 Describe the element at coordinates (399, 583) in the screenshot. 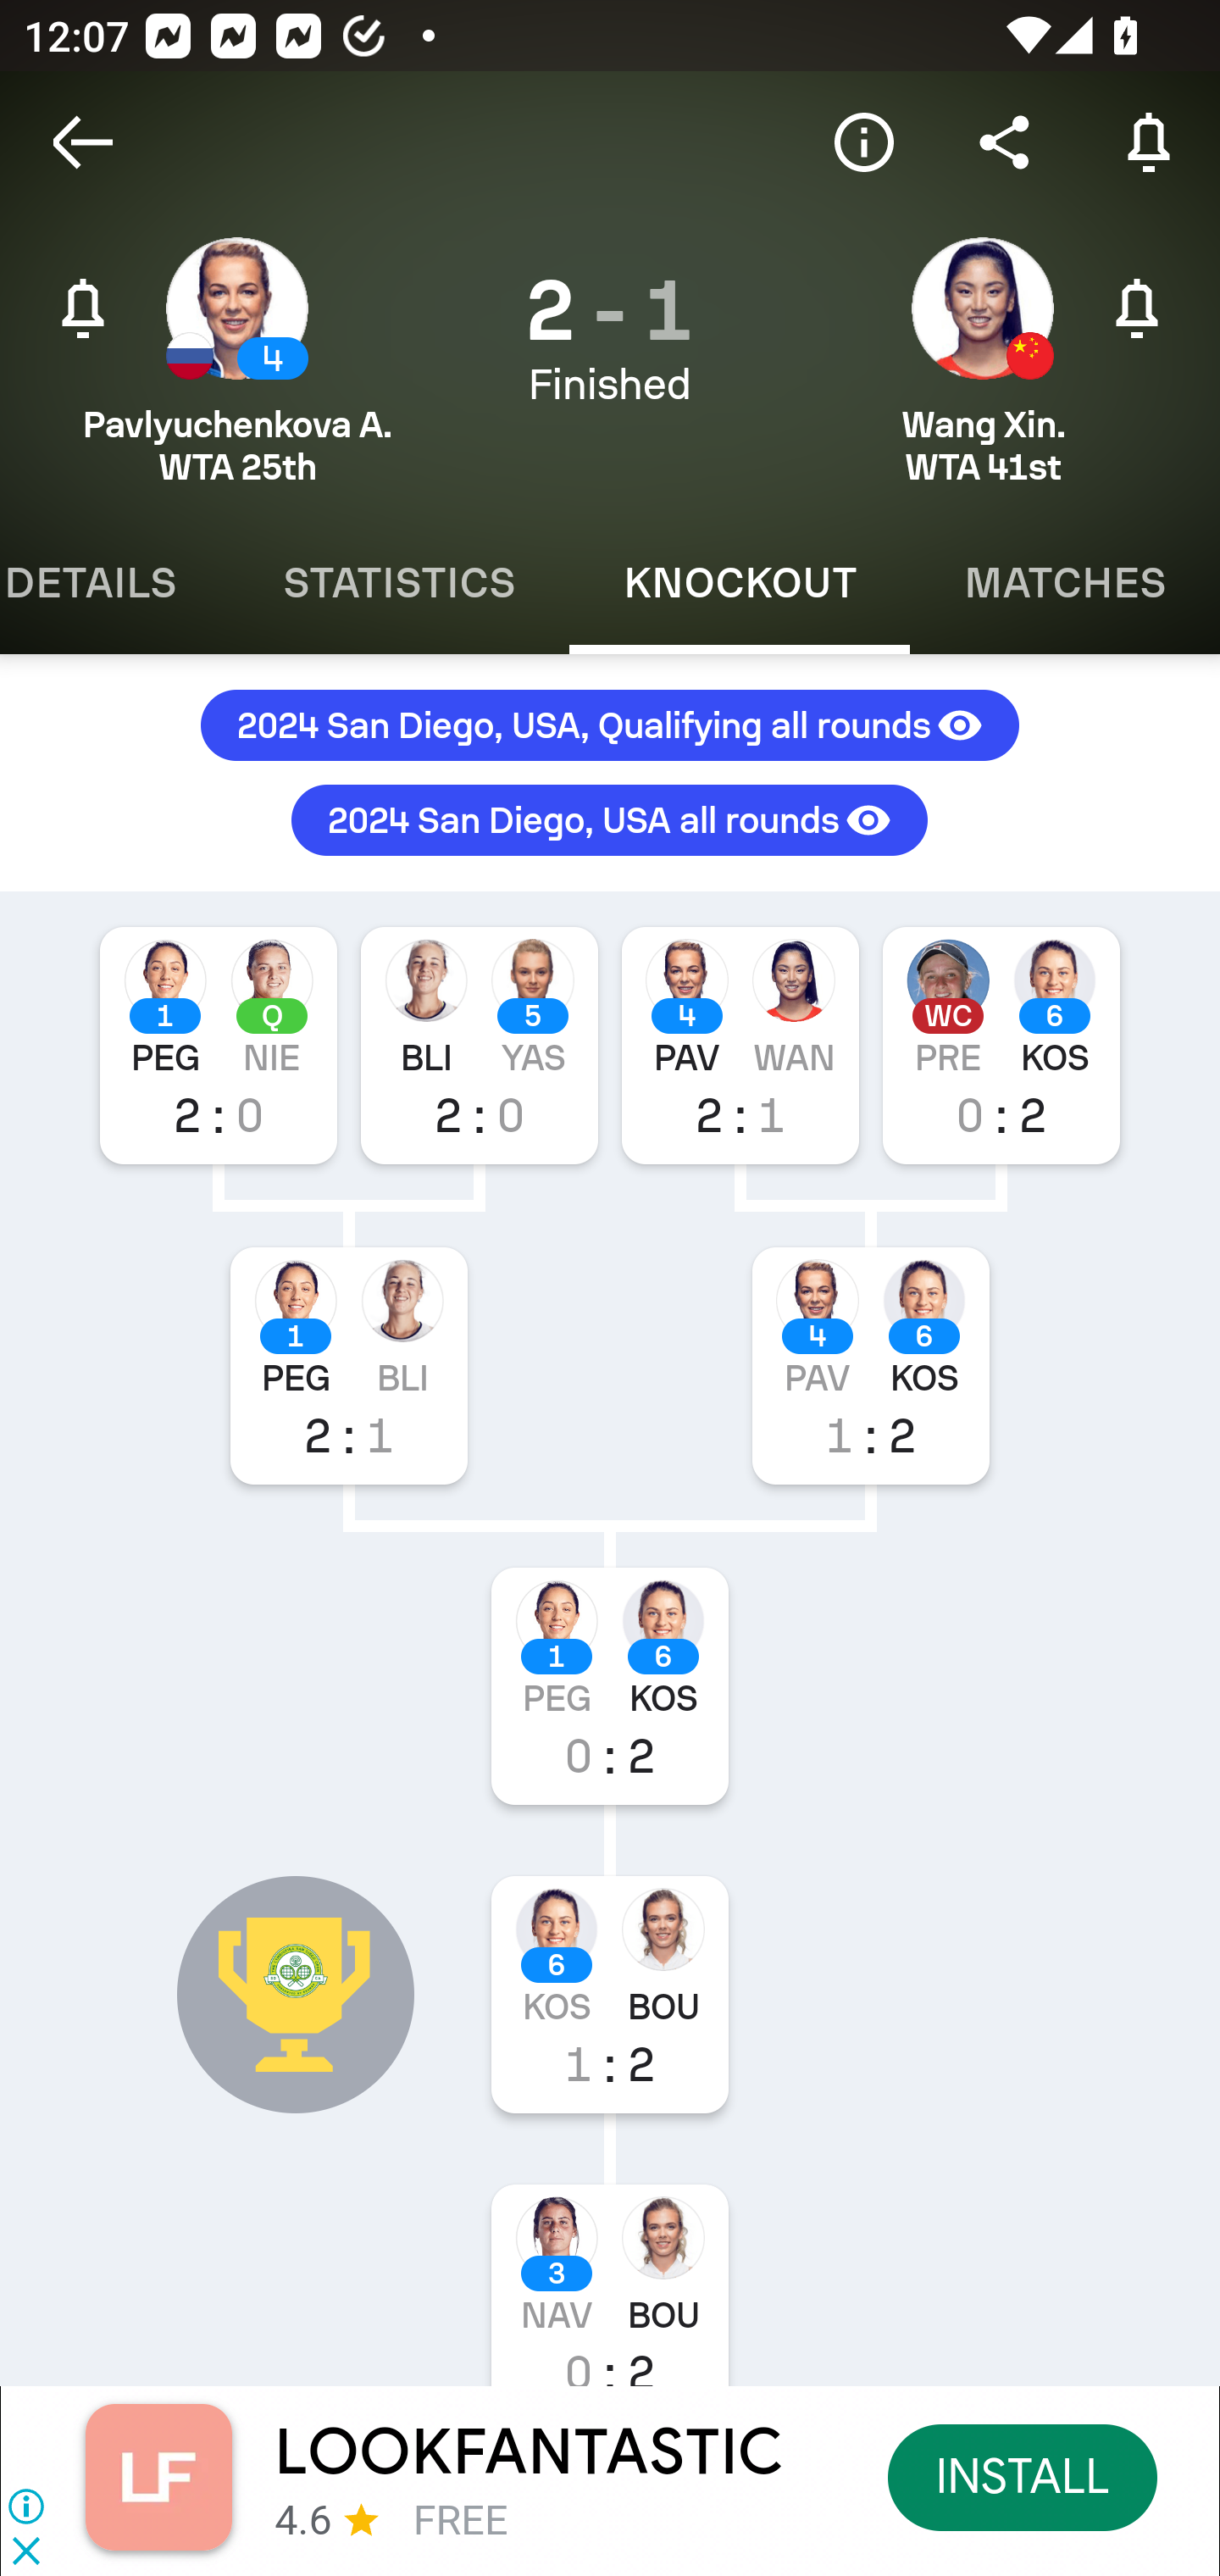

I see `Statistics STATISTICS` at that location.